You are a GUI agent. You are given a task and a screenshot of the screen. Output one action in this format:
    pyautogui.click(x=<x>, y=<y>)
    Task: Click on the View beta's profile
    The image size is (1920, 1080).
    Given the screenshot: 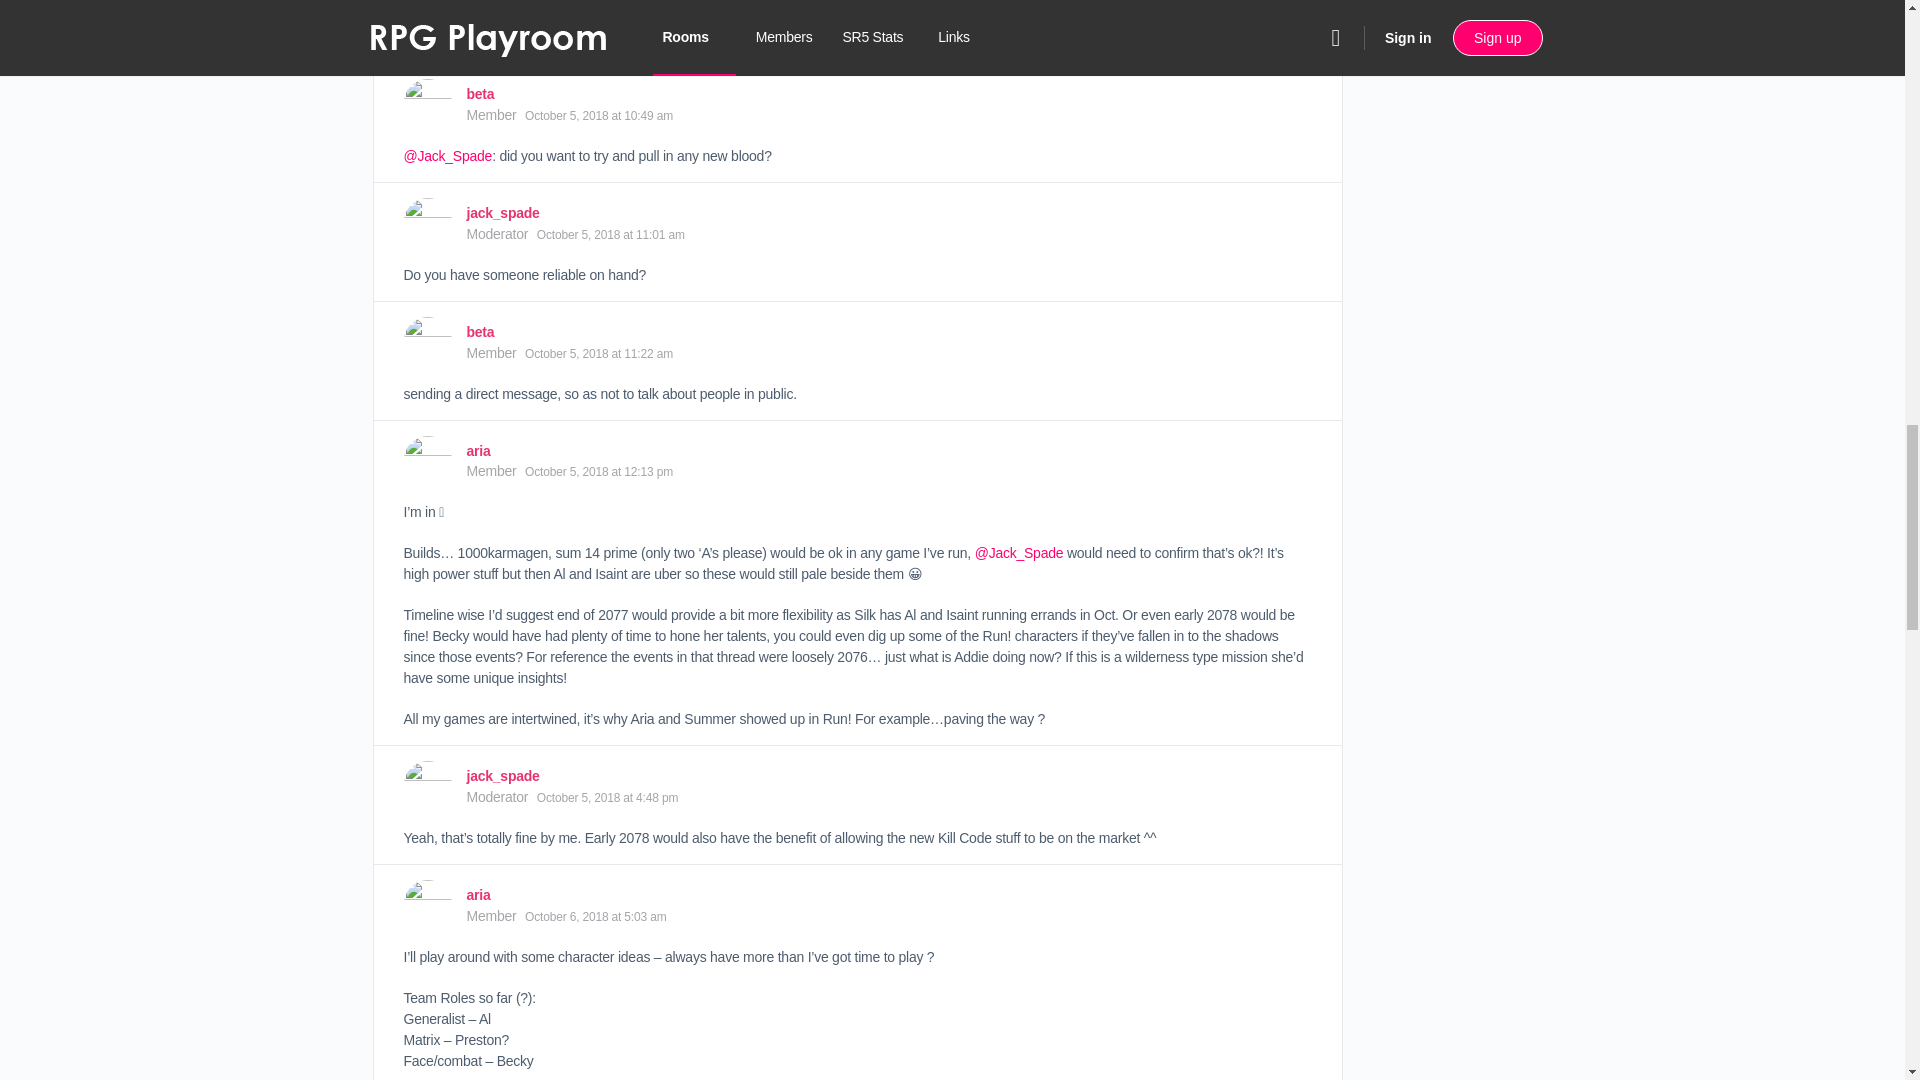 What is the action you would take?
    pyautogui.click(x=480, y=94)
    